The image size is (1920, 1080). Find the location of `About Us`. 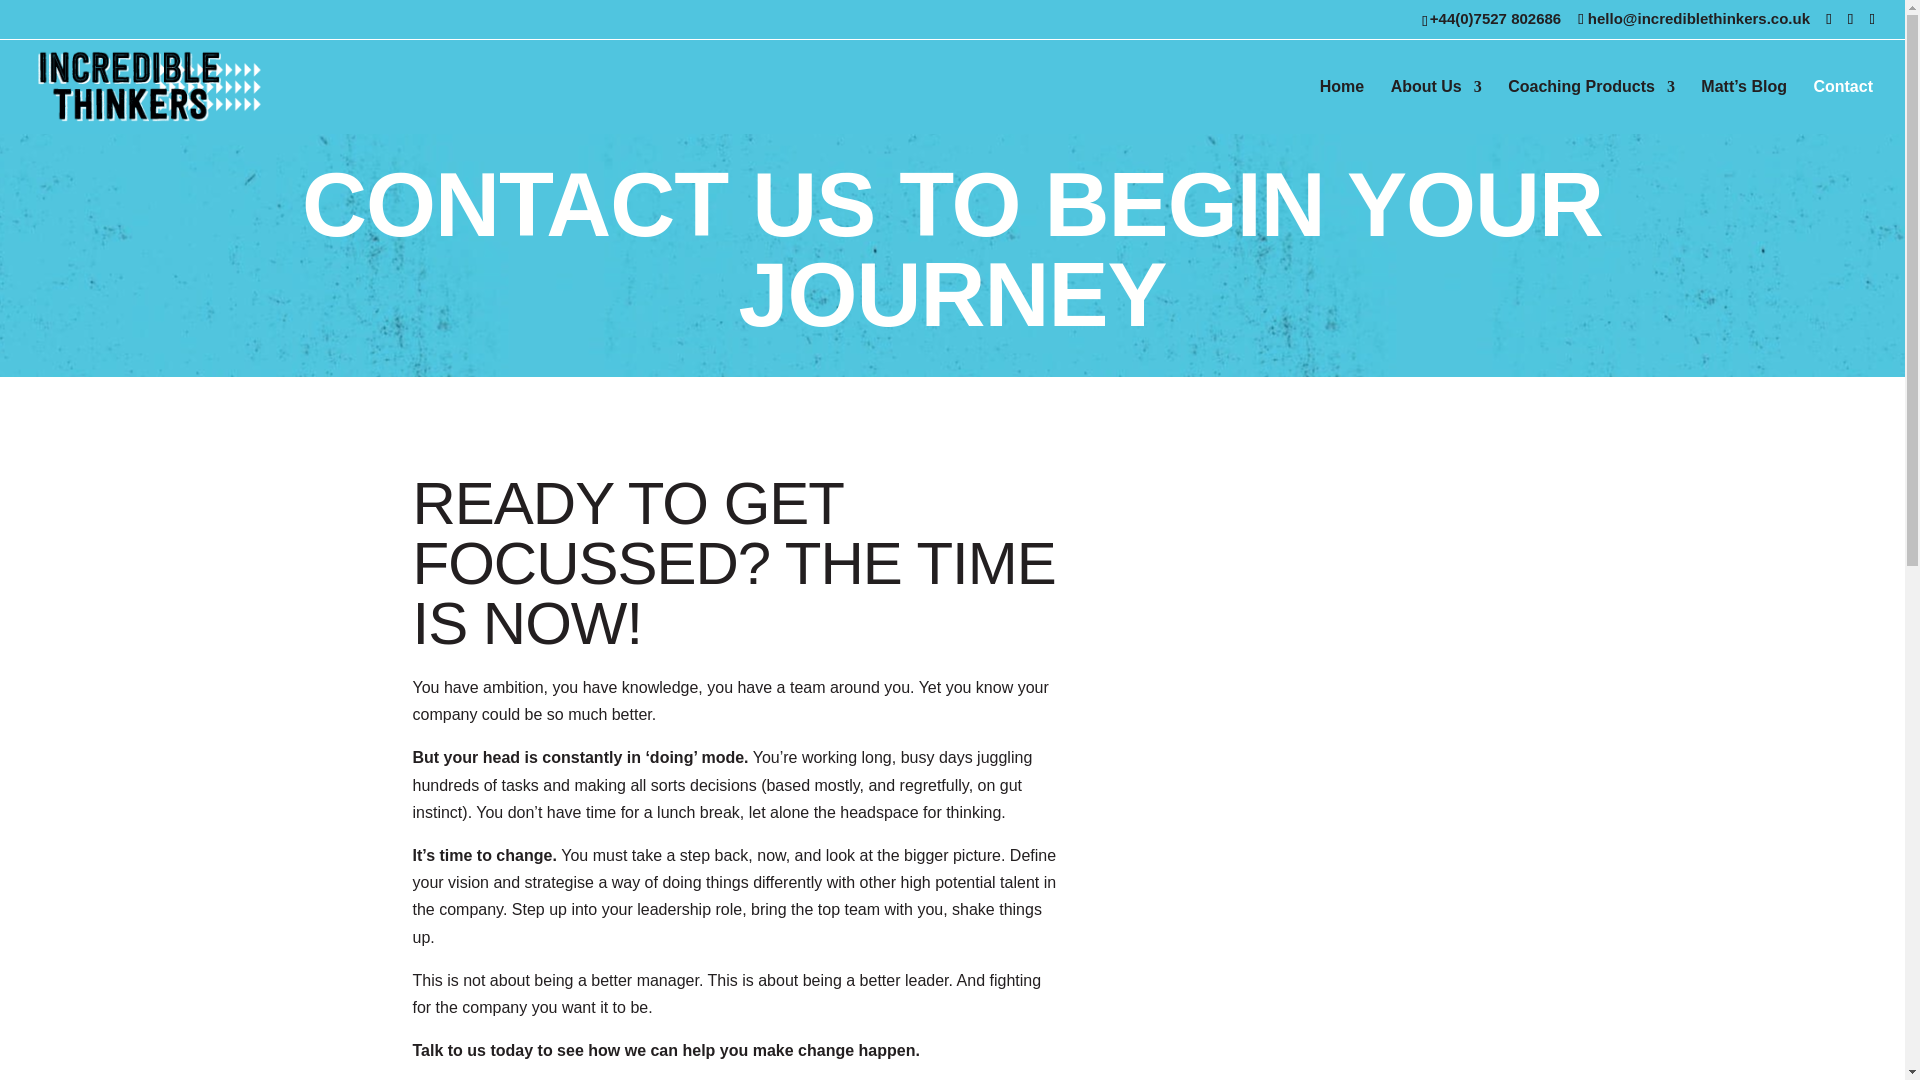

About Us is located at coordinates (1436, 106).